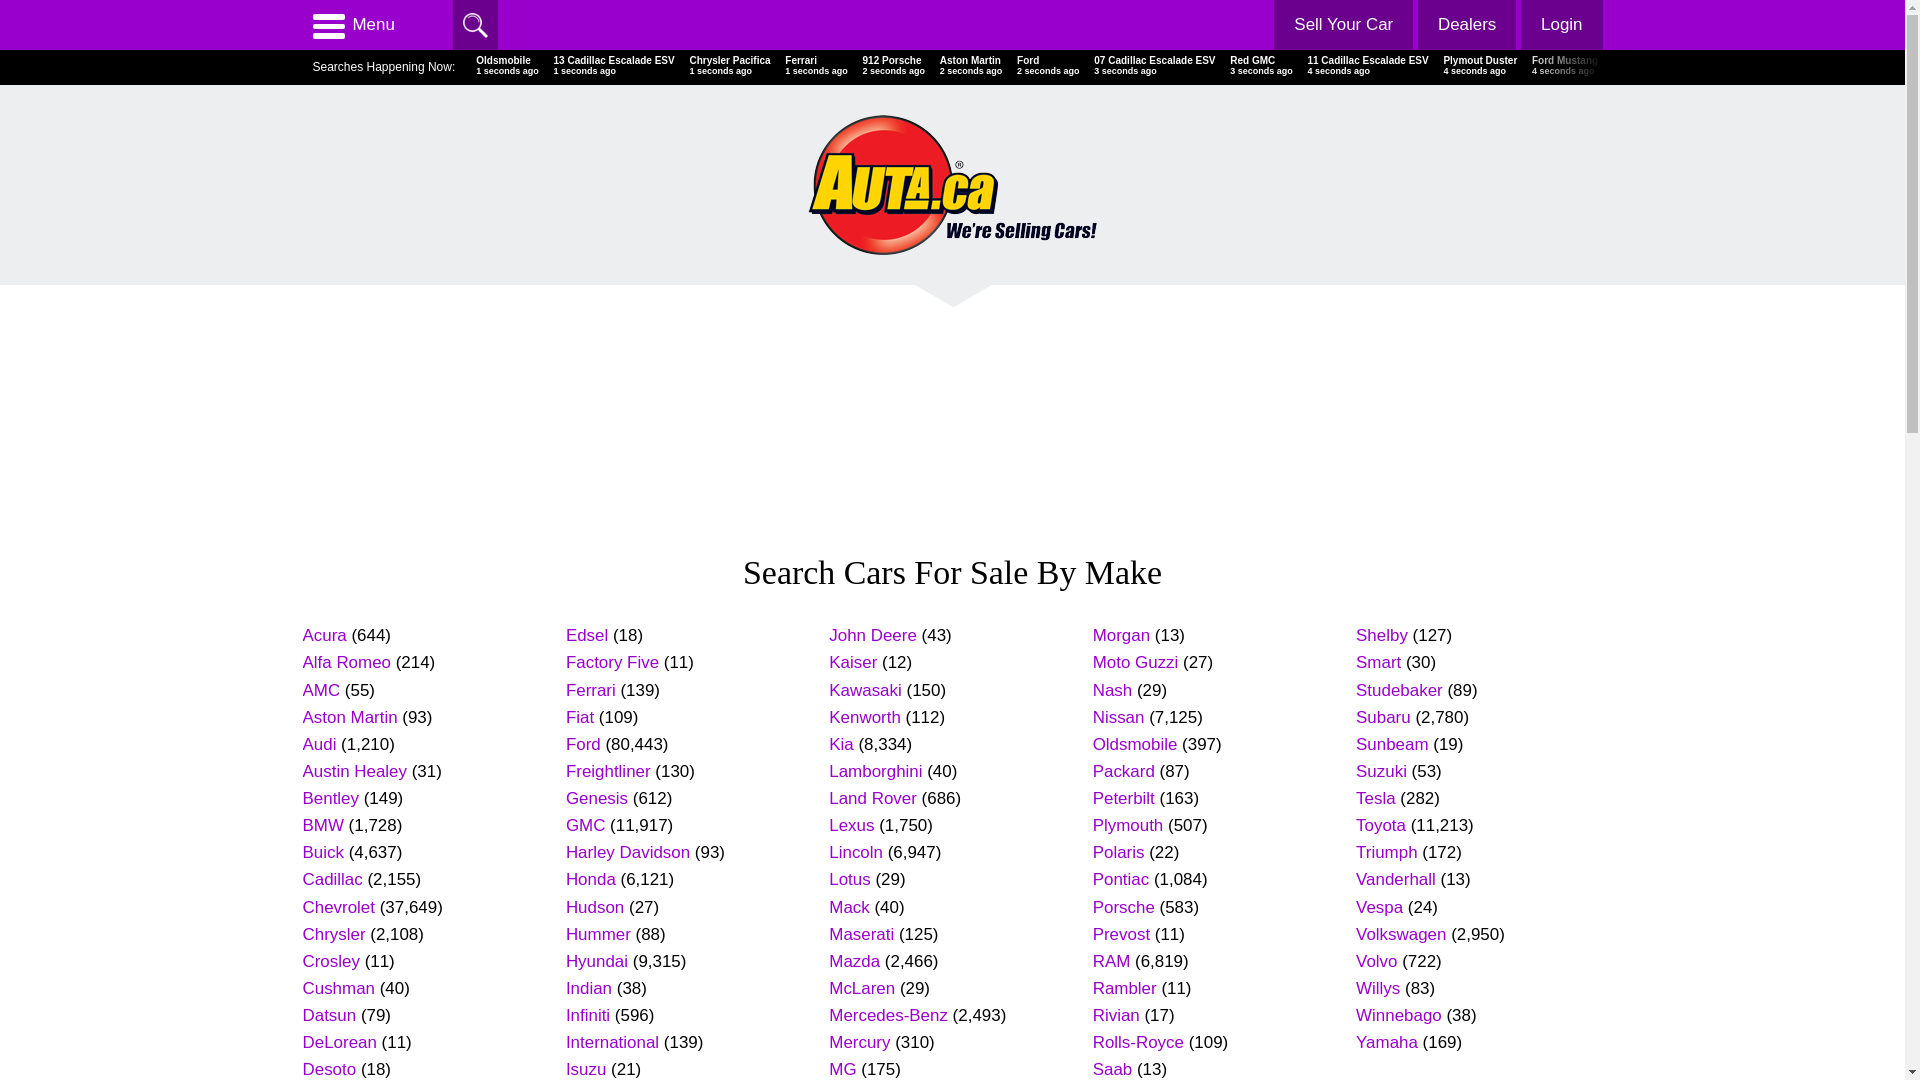  I want to click on Austin Healey, so click(354, 772).